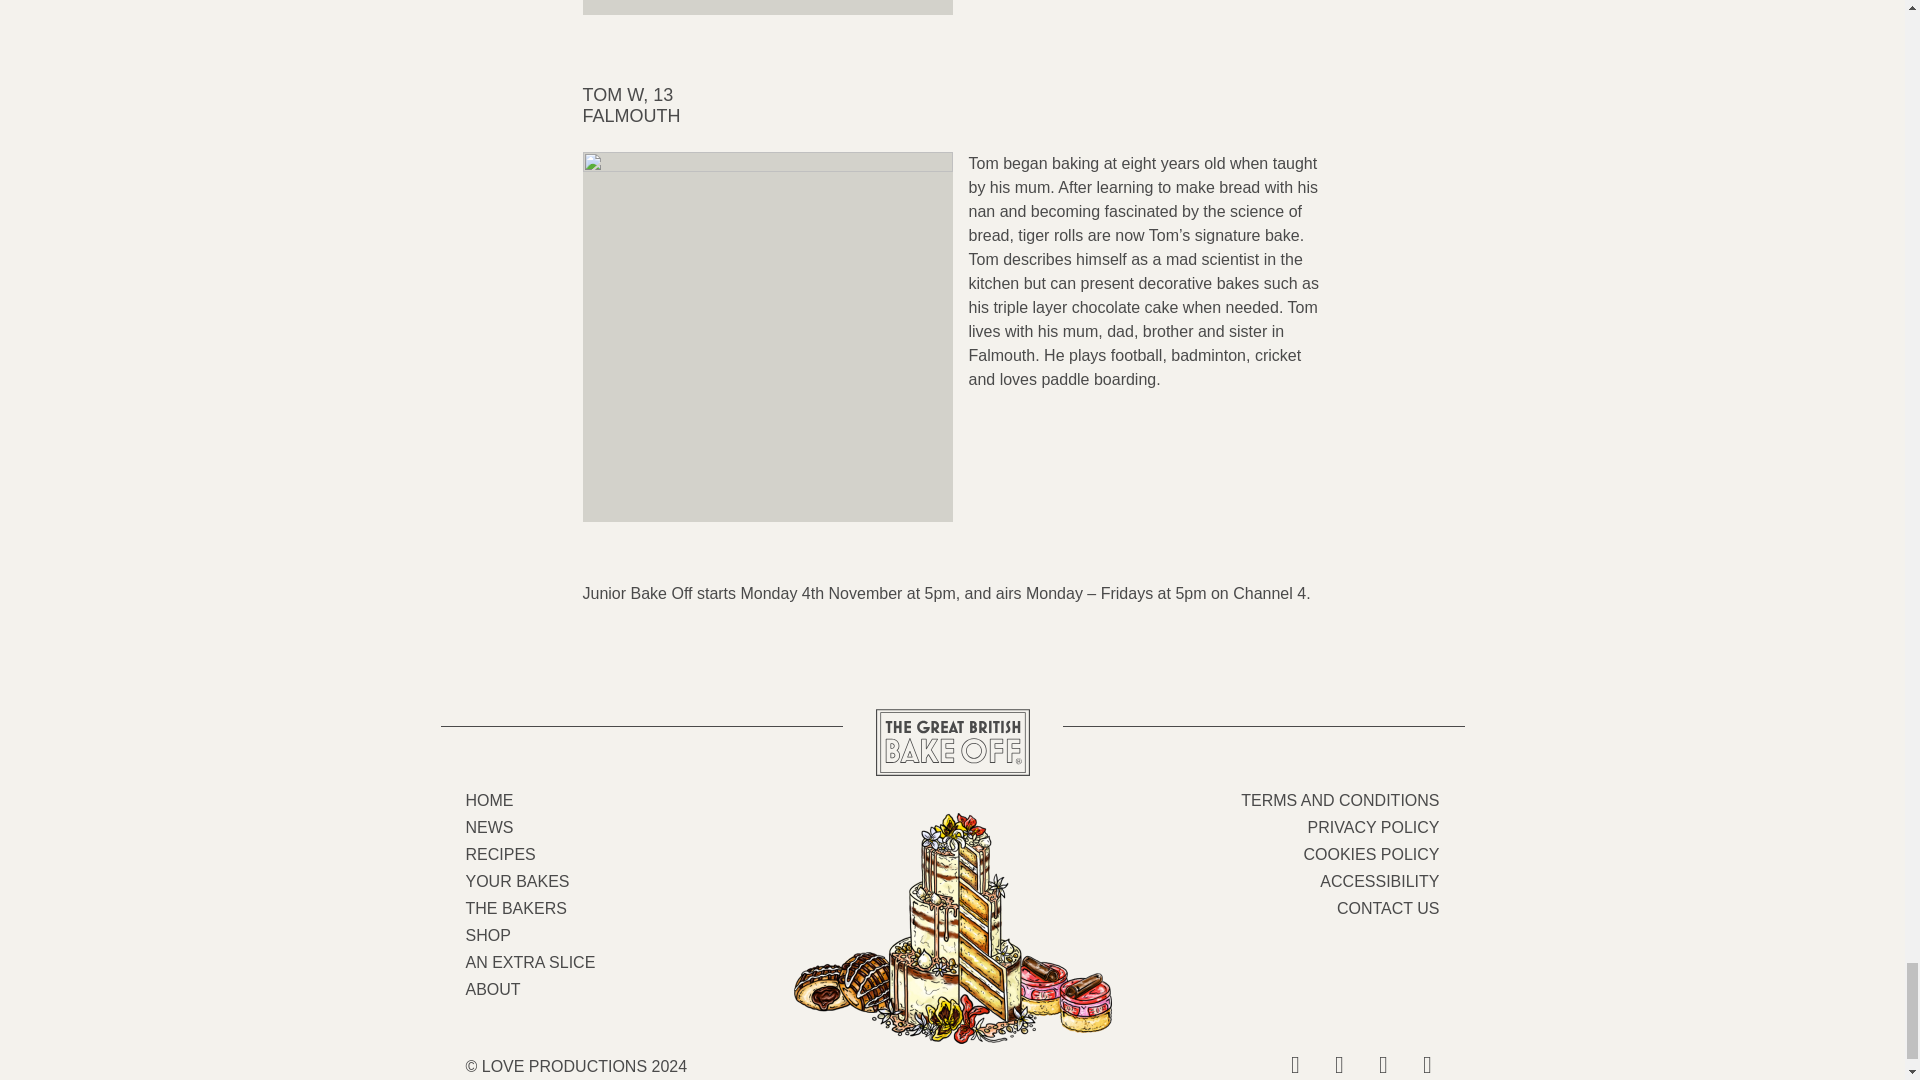 The width and height of the screenshot is (1920, 1080). Describe the element at coordinates (488, 934) in the screenshot. I see `SHOP` at that location.